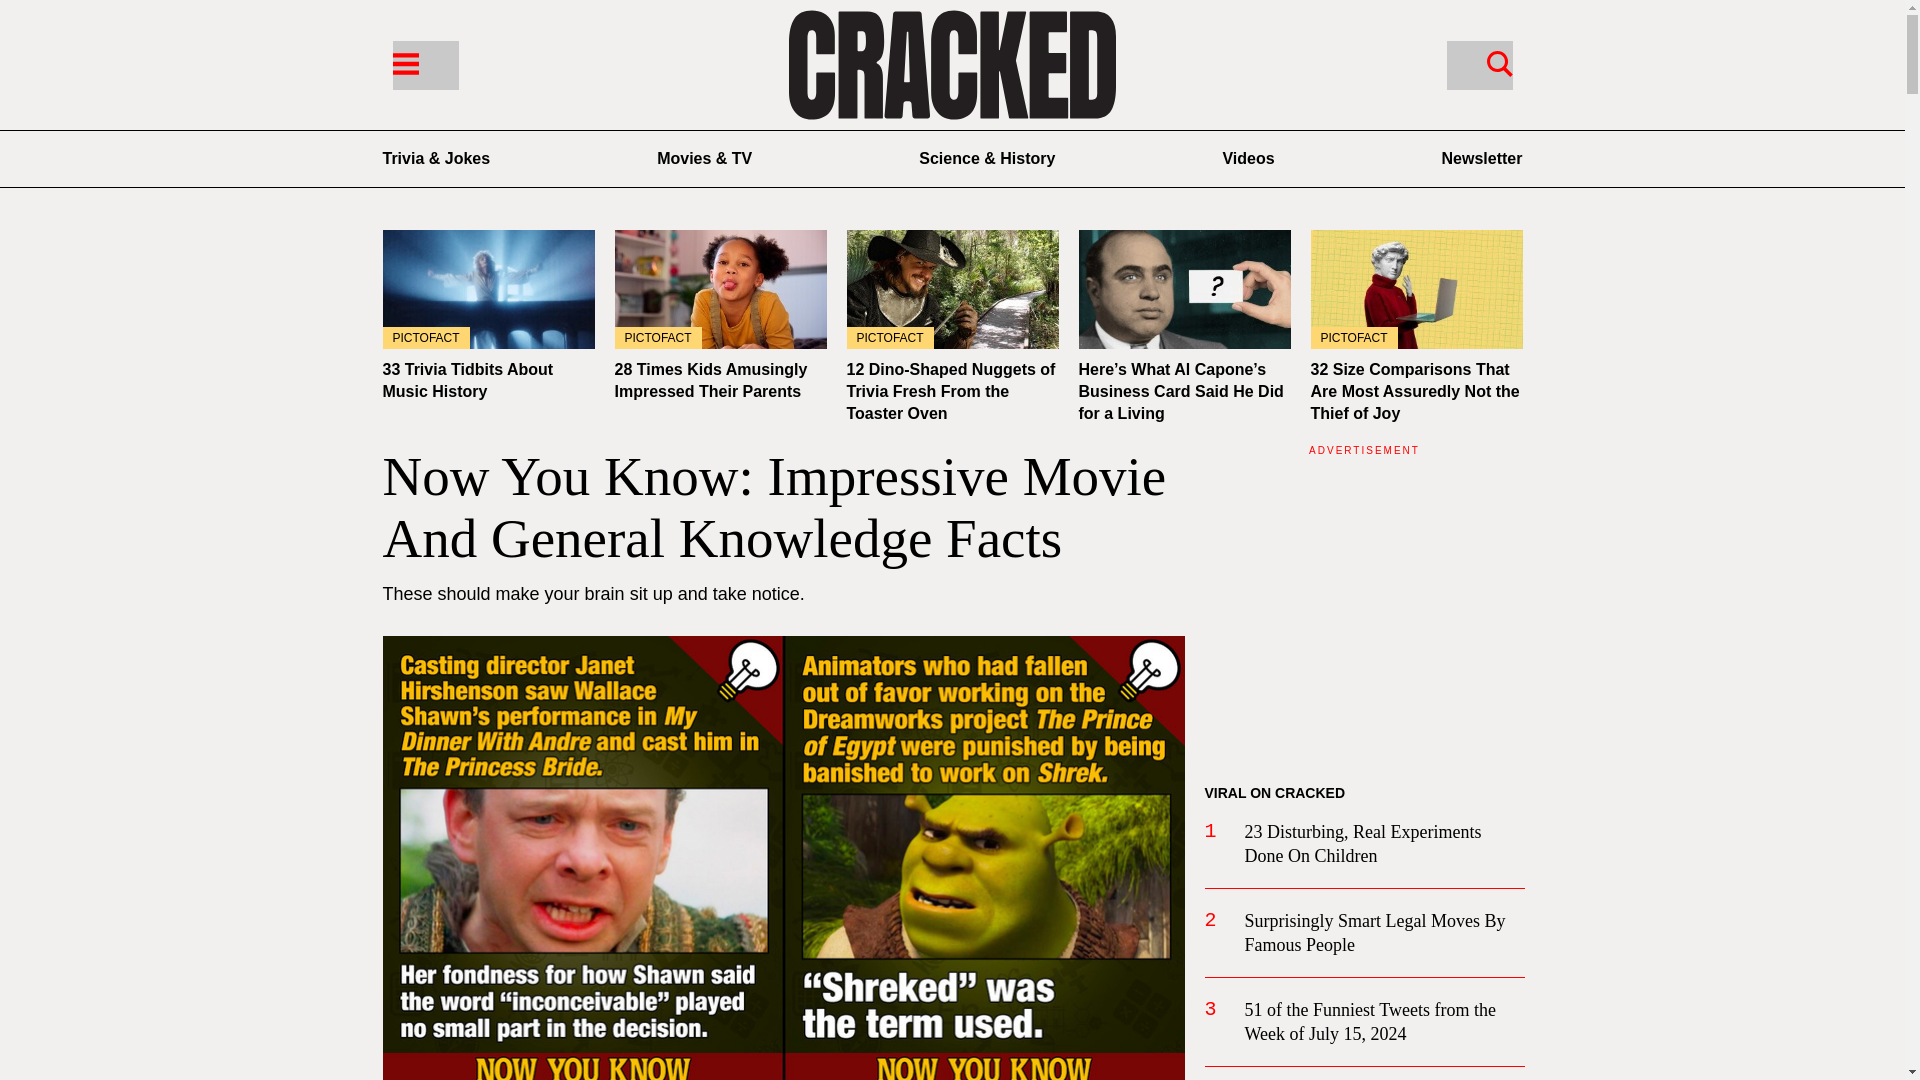 The image size is (1920, 1080). Describe the element at coordinates (1248, 158) in the screenshot. I see `Videos` at that location.